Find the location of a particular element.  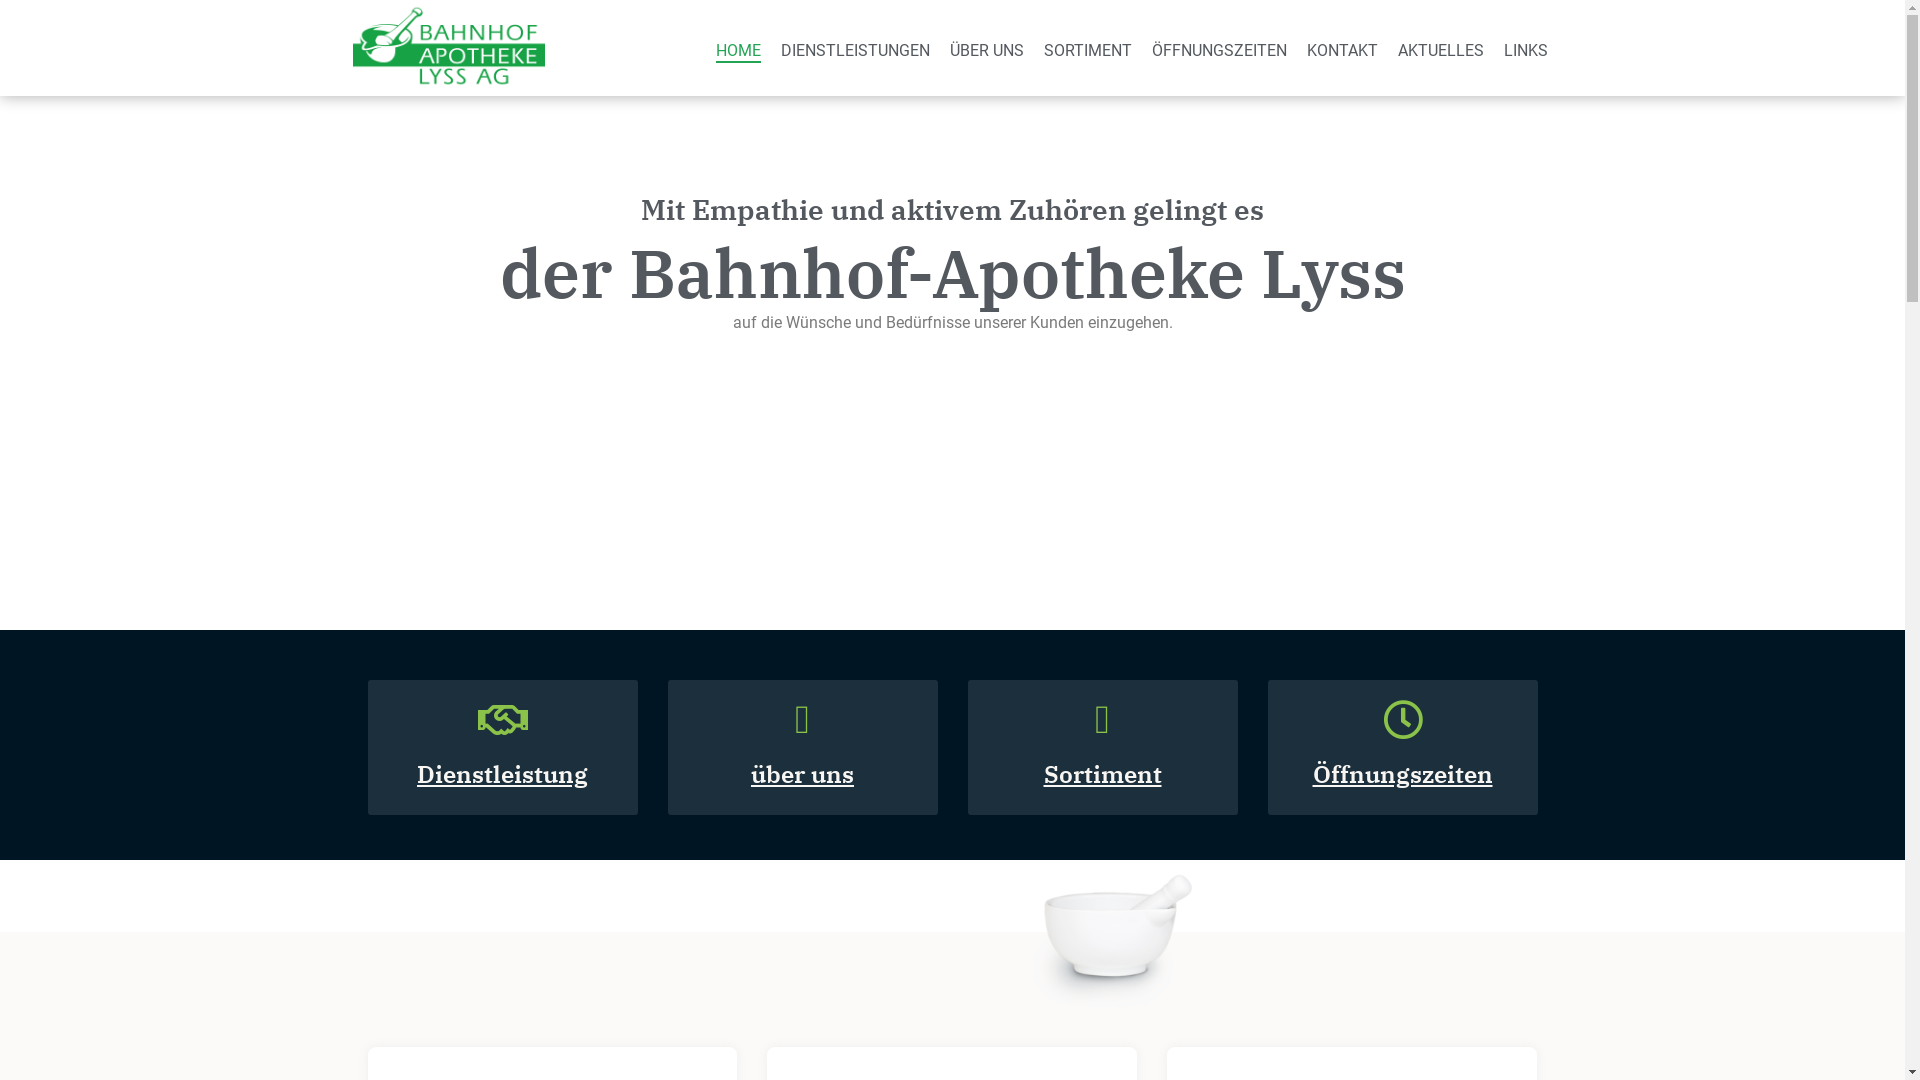

LINKS is located at coordinates (1526, 50).